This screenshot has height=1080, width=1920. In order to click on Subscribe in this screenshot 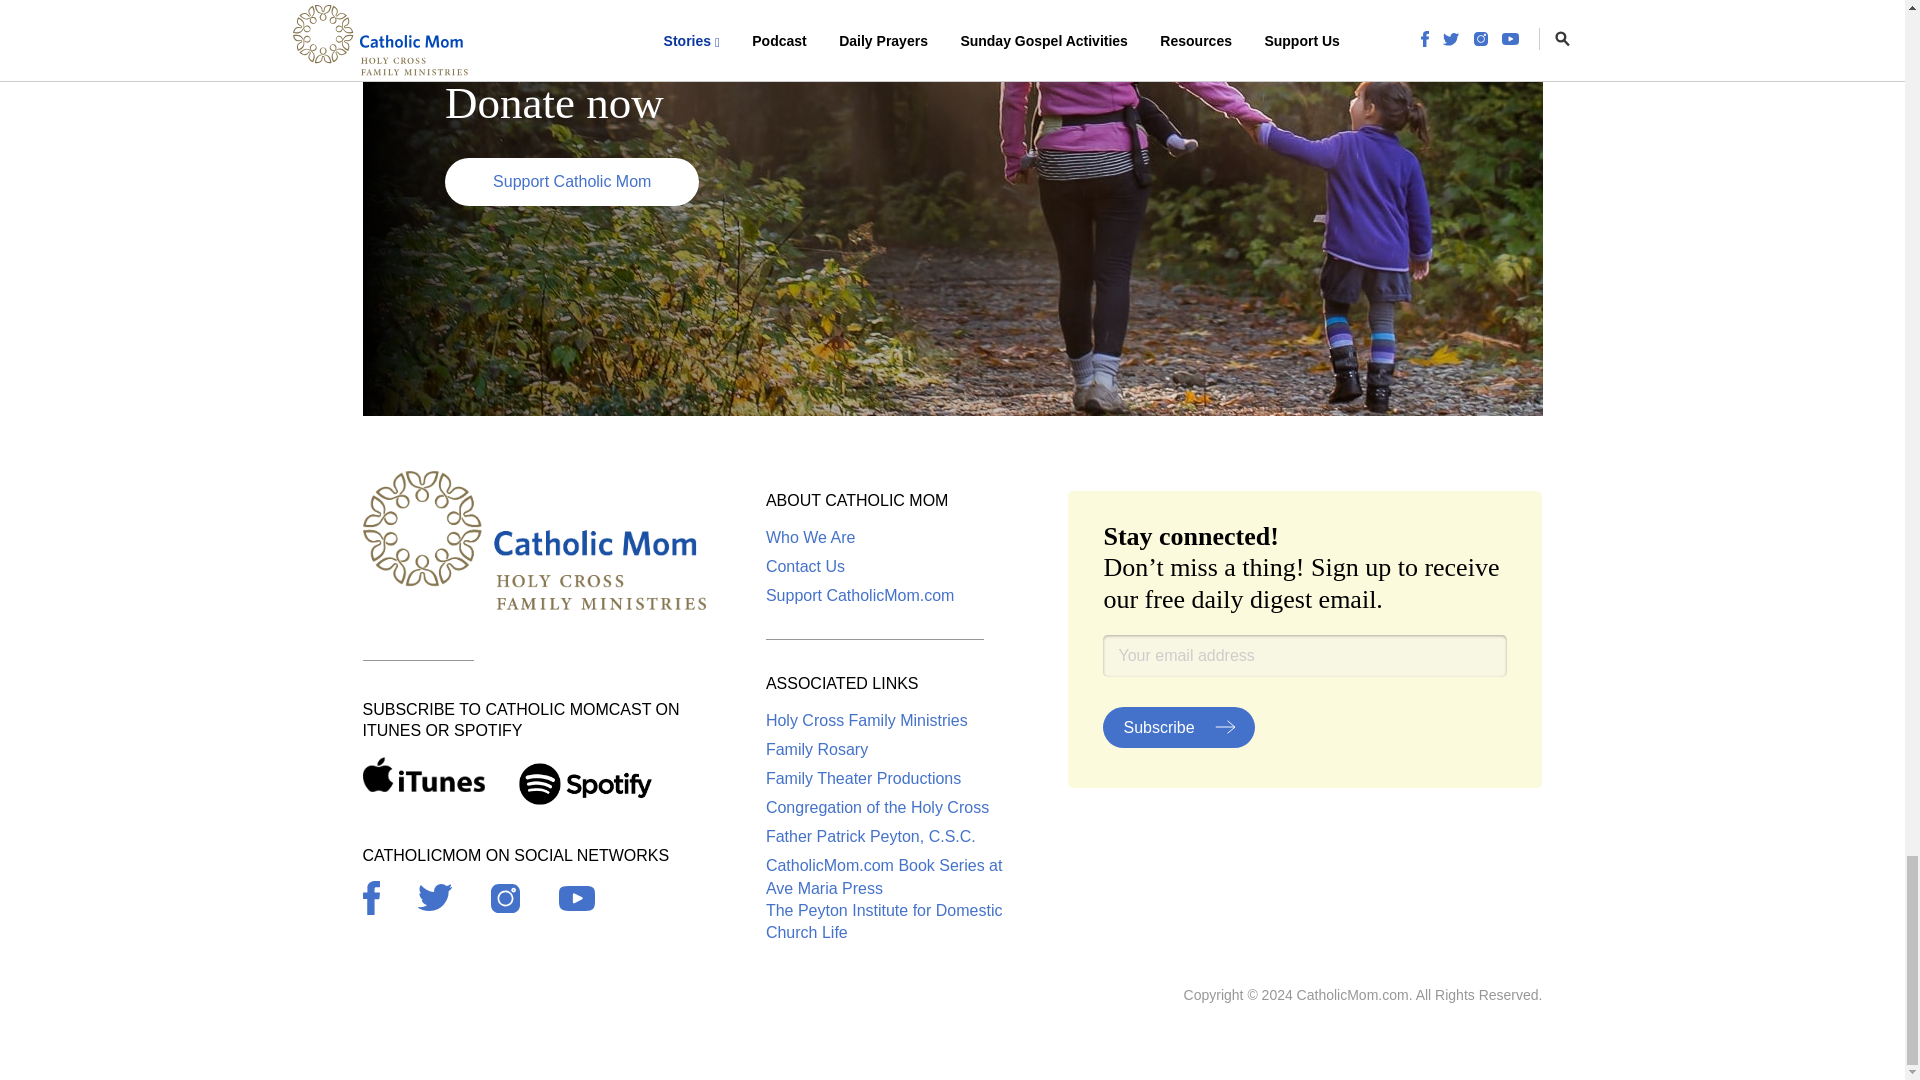, I will do `click(1178, 728)`.